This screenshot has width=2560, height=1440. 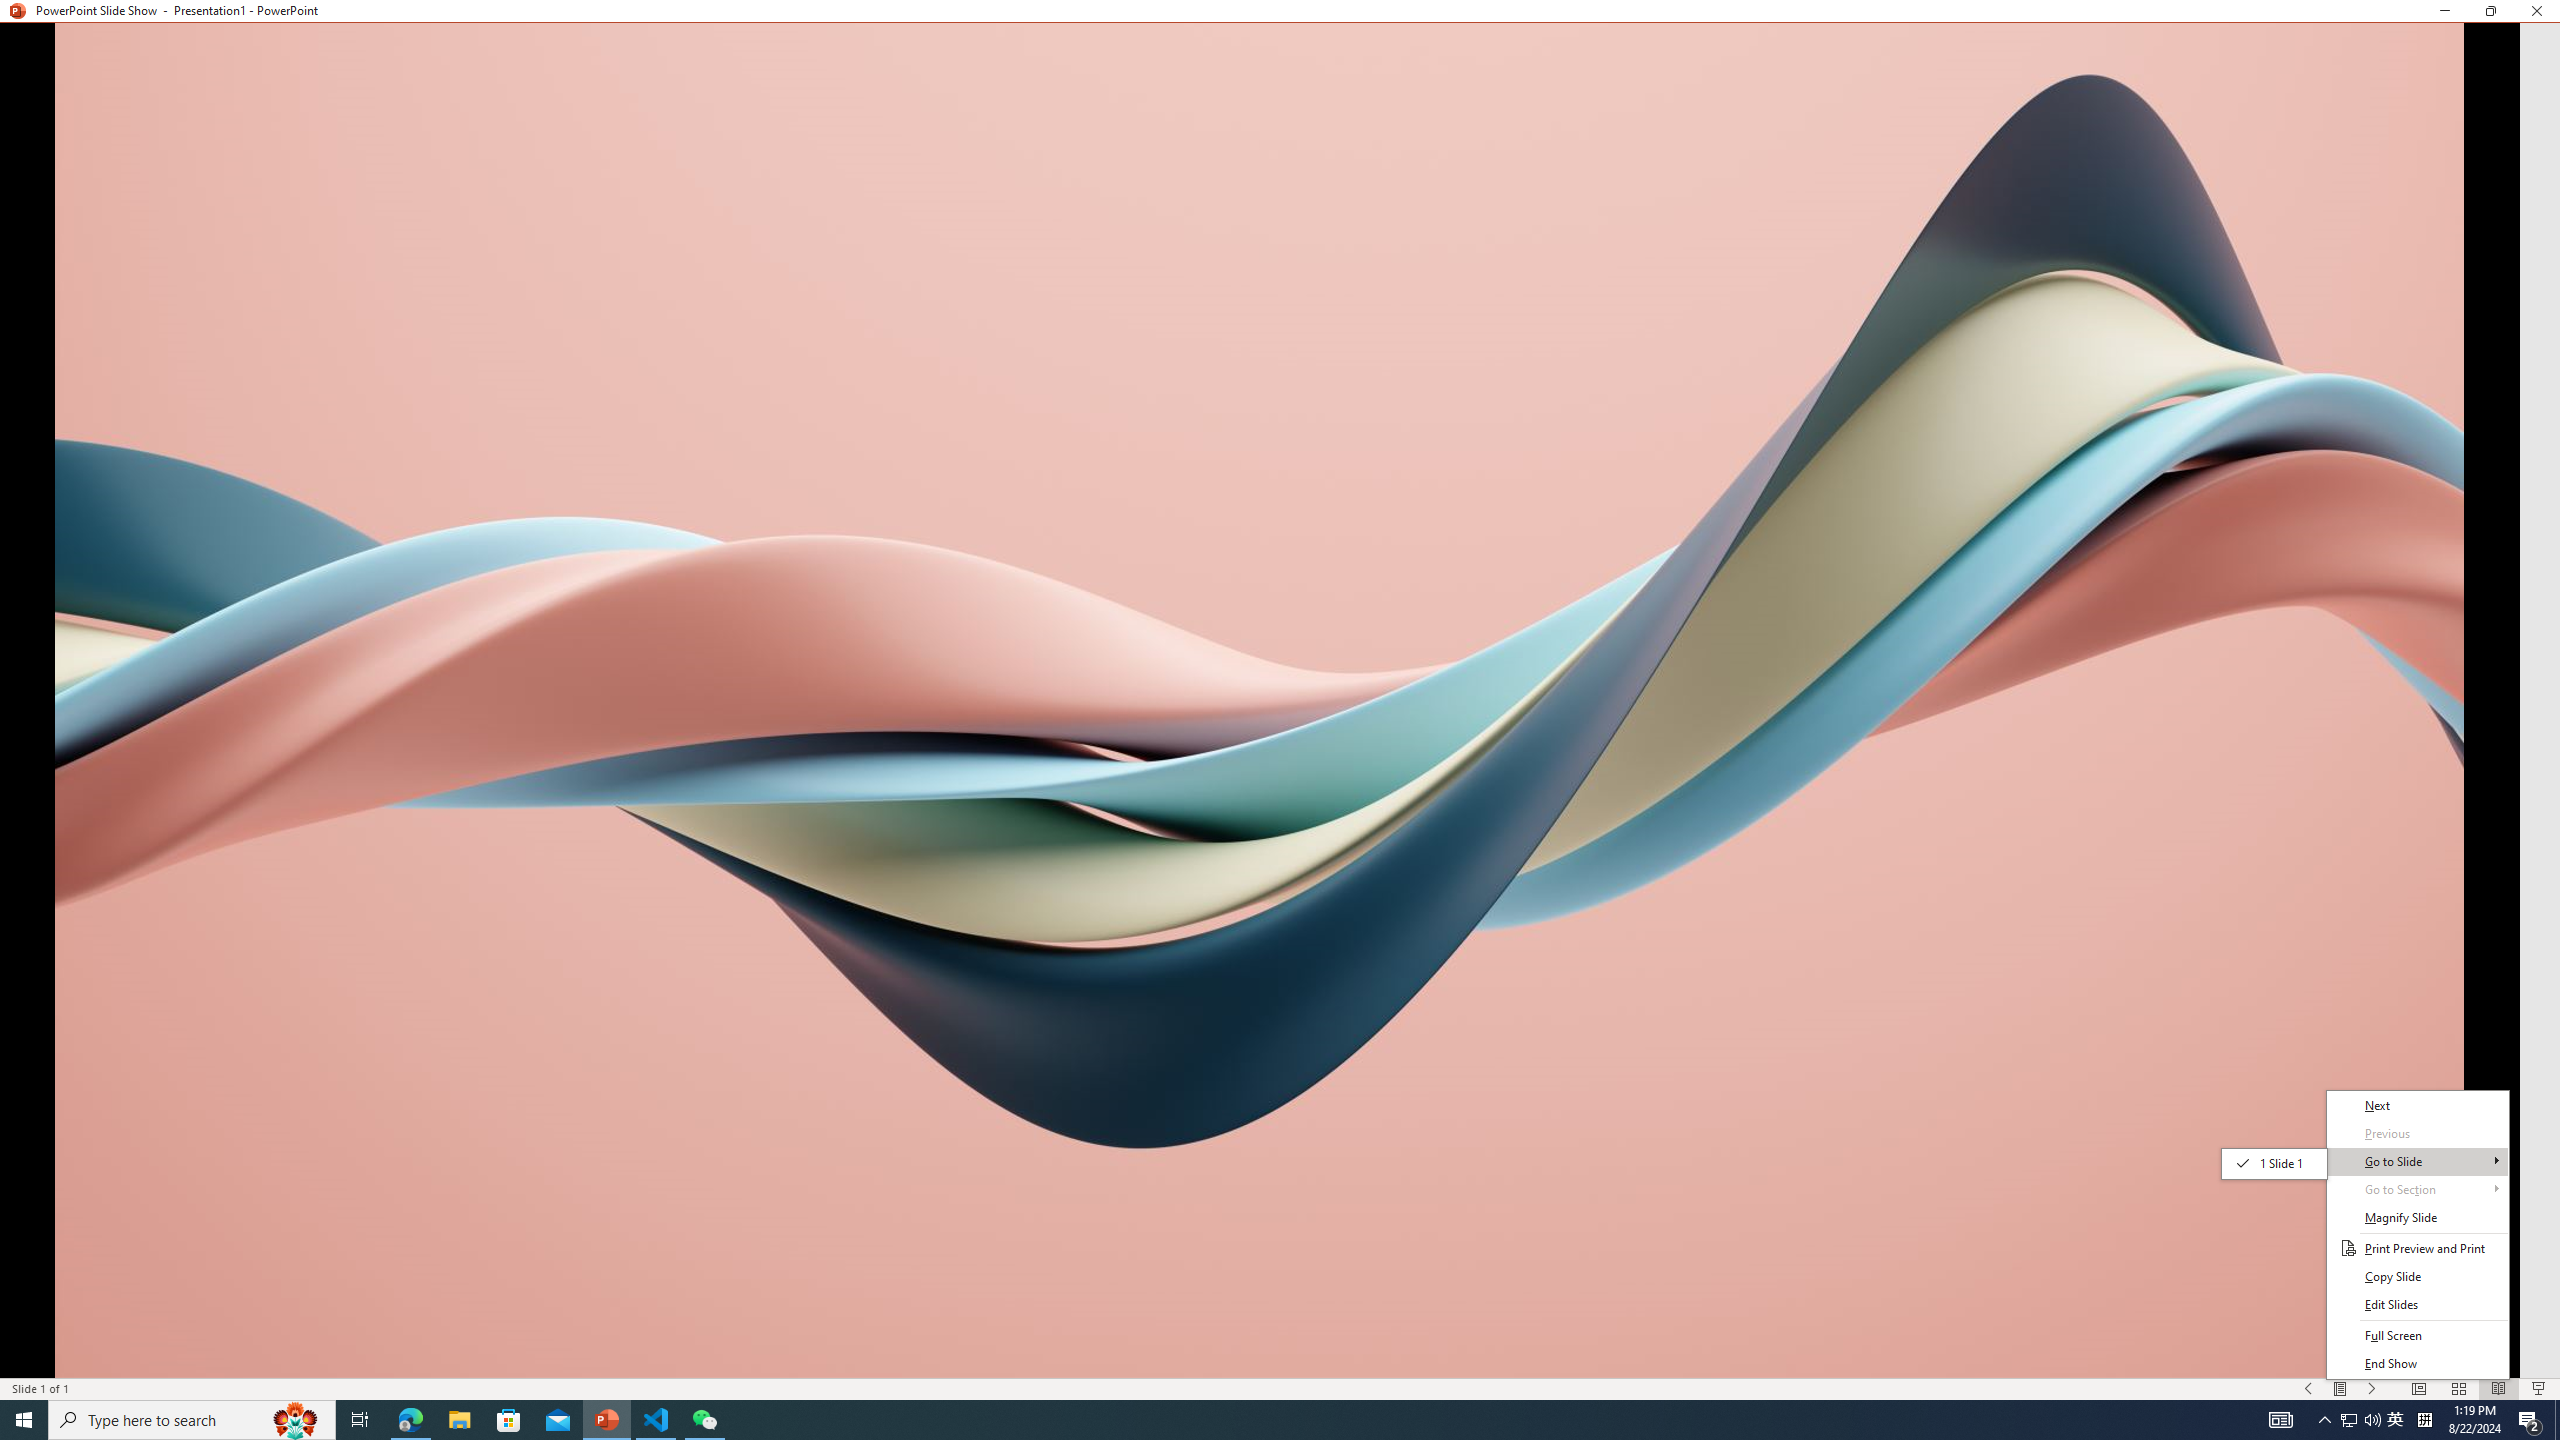 What do you see at coordinates (2418, 1336) in the screenshot?
I see `Full Screen` at bounding box center [2418, 1336].